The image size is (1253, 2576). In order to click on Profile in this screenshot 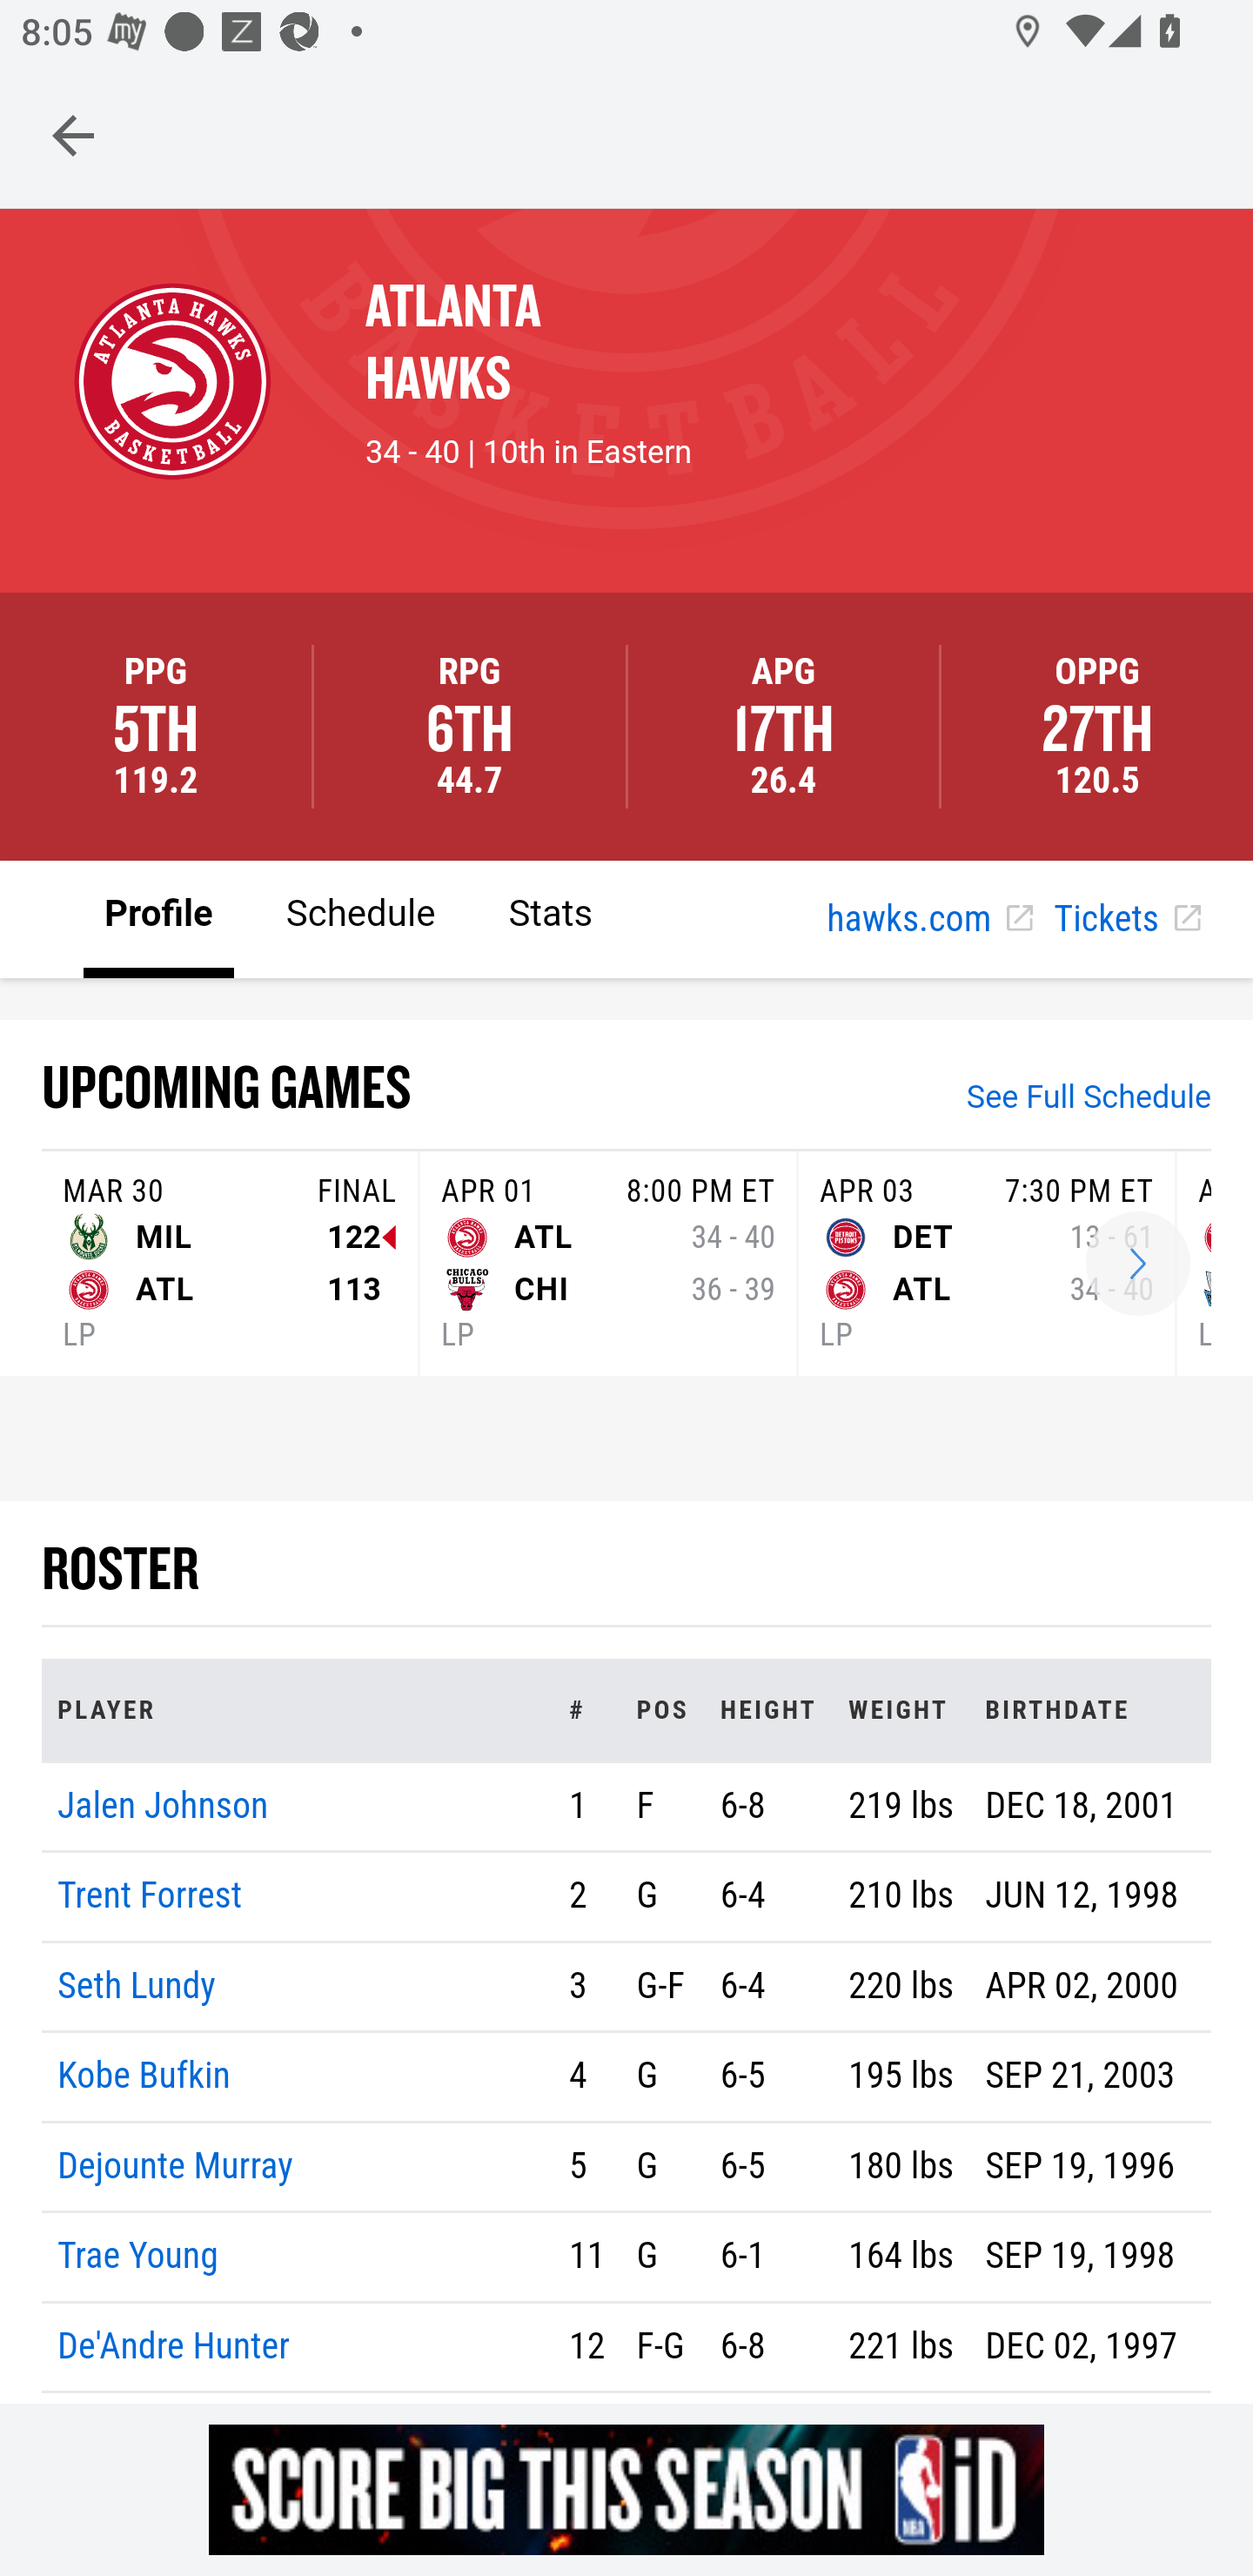, I will do `click(159, 917)`.